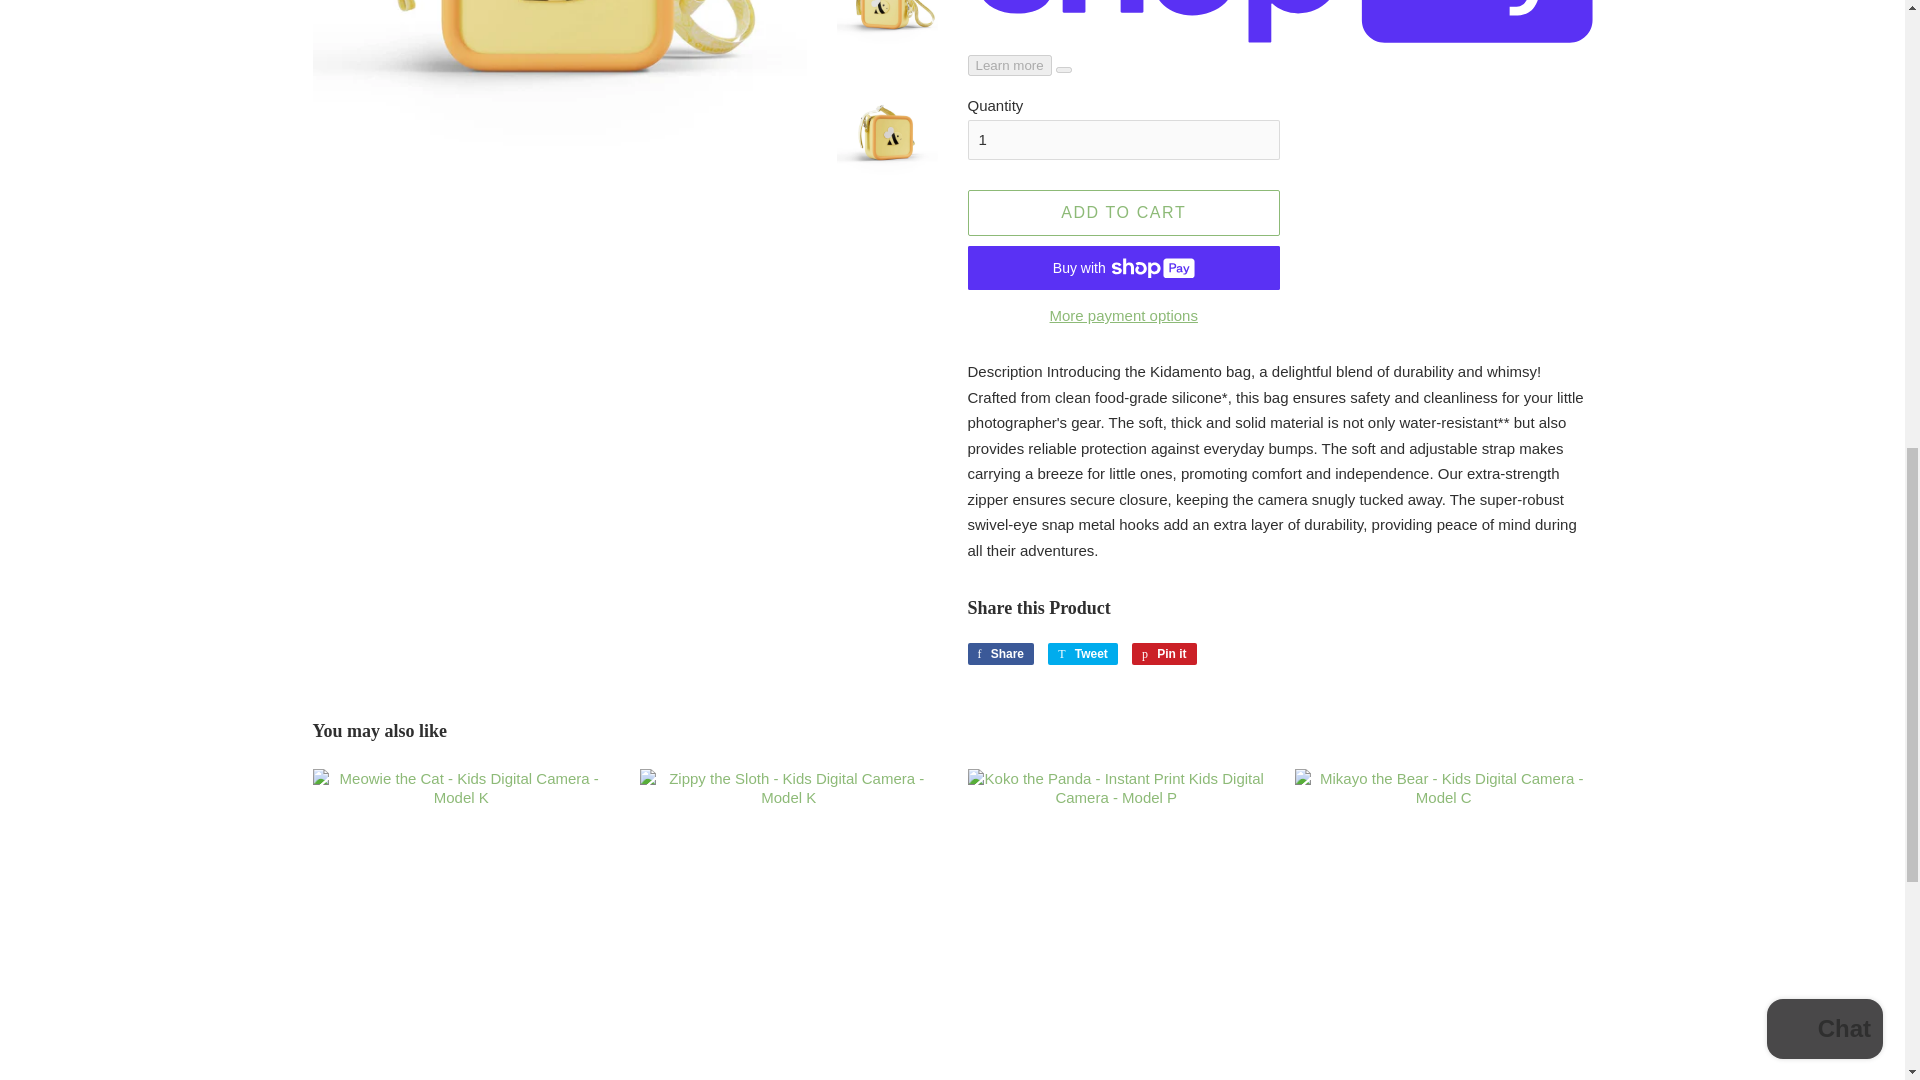  Describe the element at coordinates (1082, 654) in the screenshot. I see `Share on Facebook` at that location.